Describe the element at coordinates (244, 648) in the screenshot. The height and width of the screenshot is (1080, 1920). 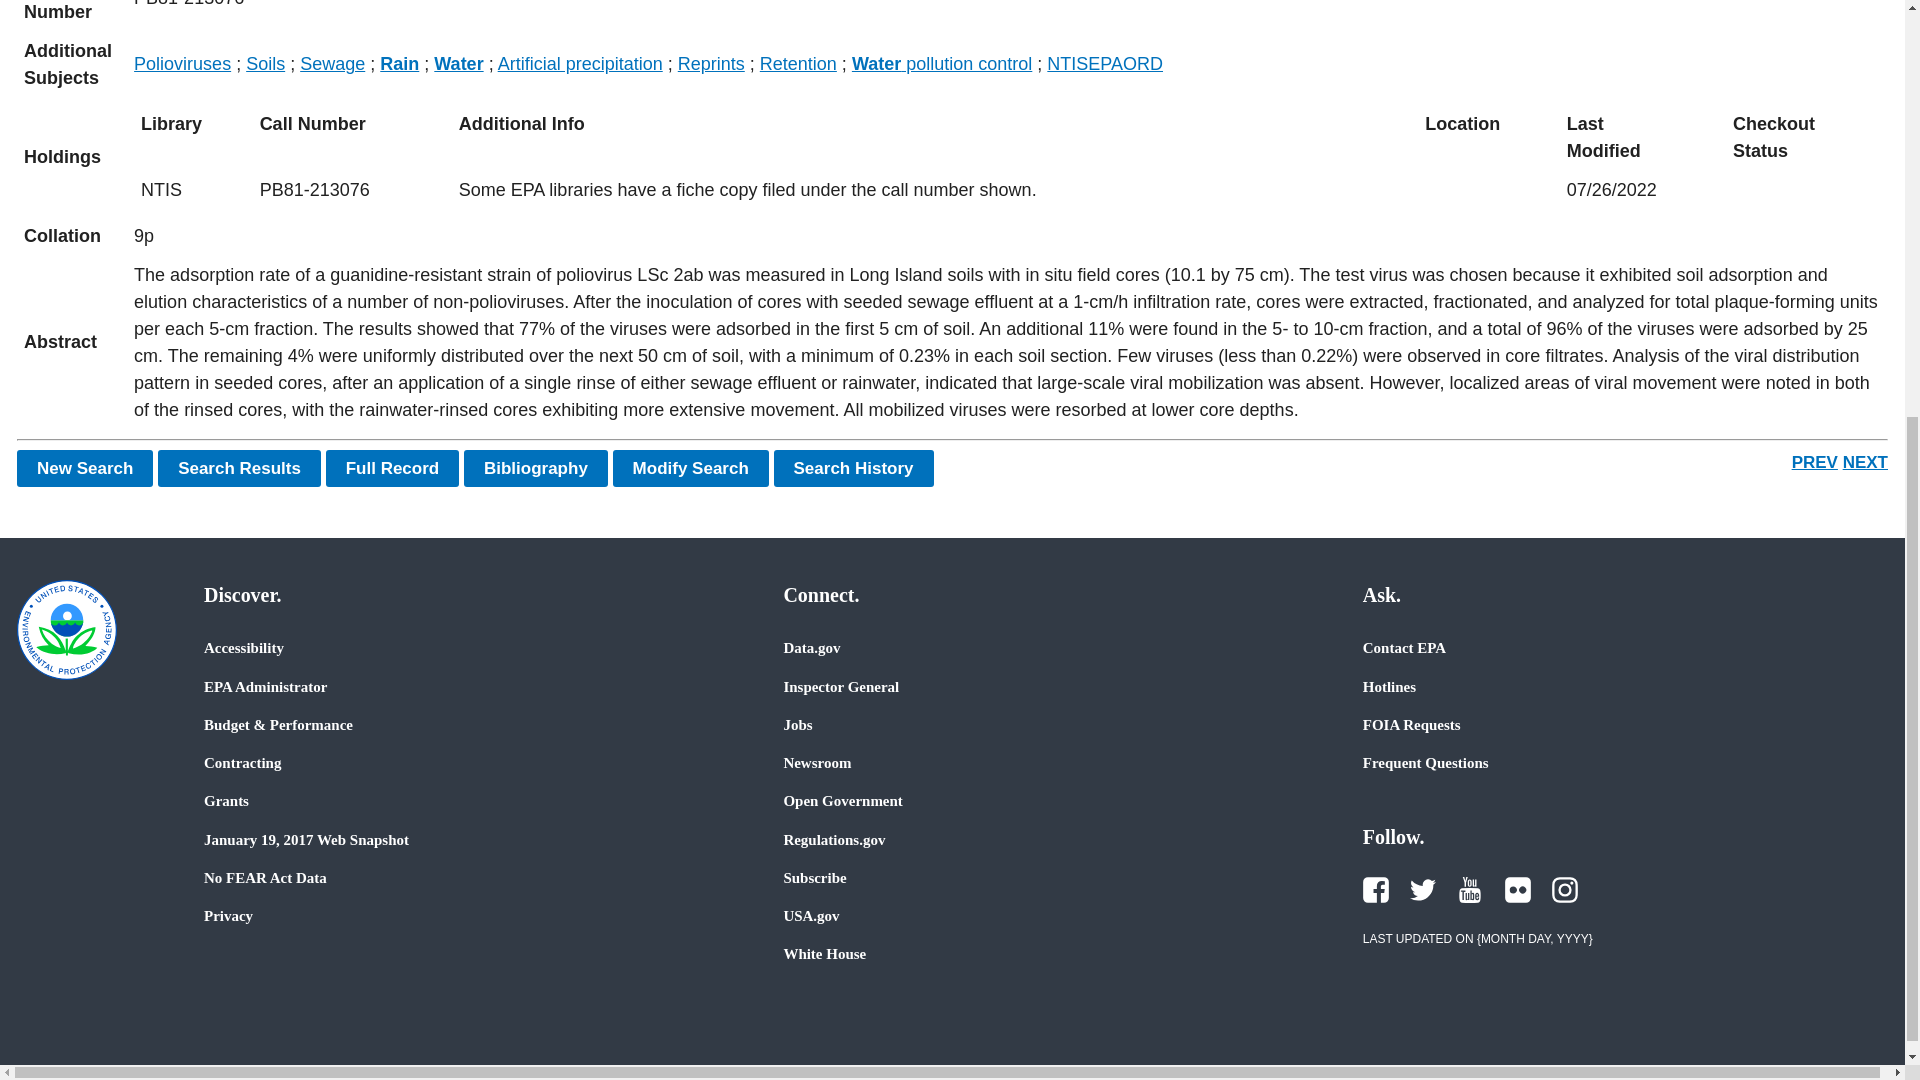
I see `Accessibility` at that location.